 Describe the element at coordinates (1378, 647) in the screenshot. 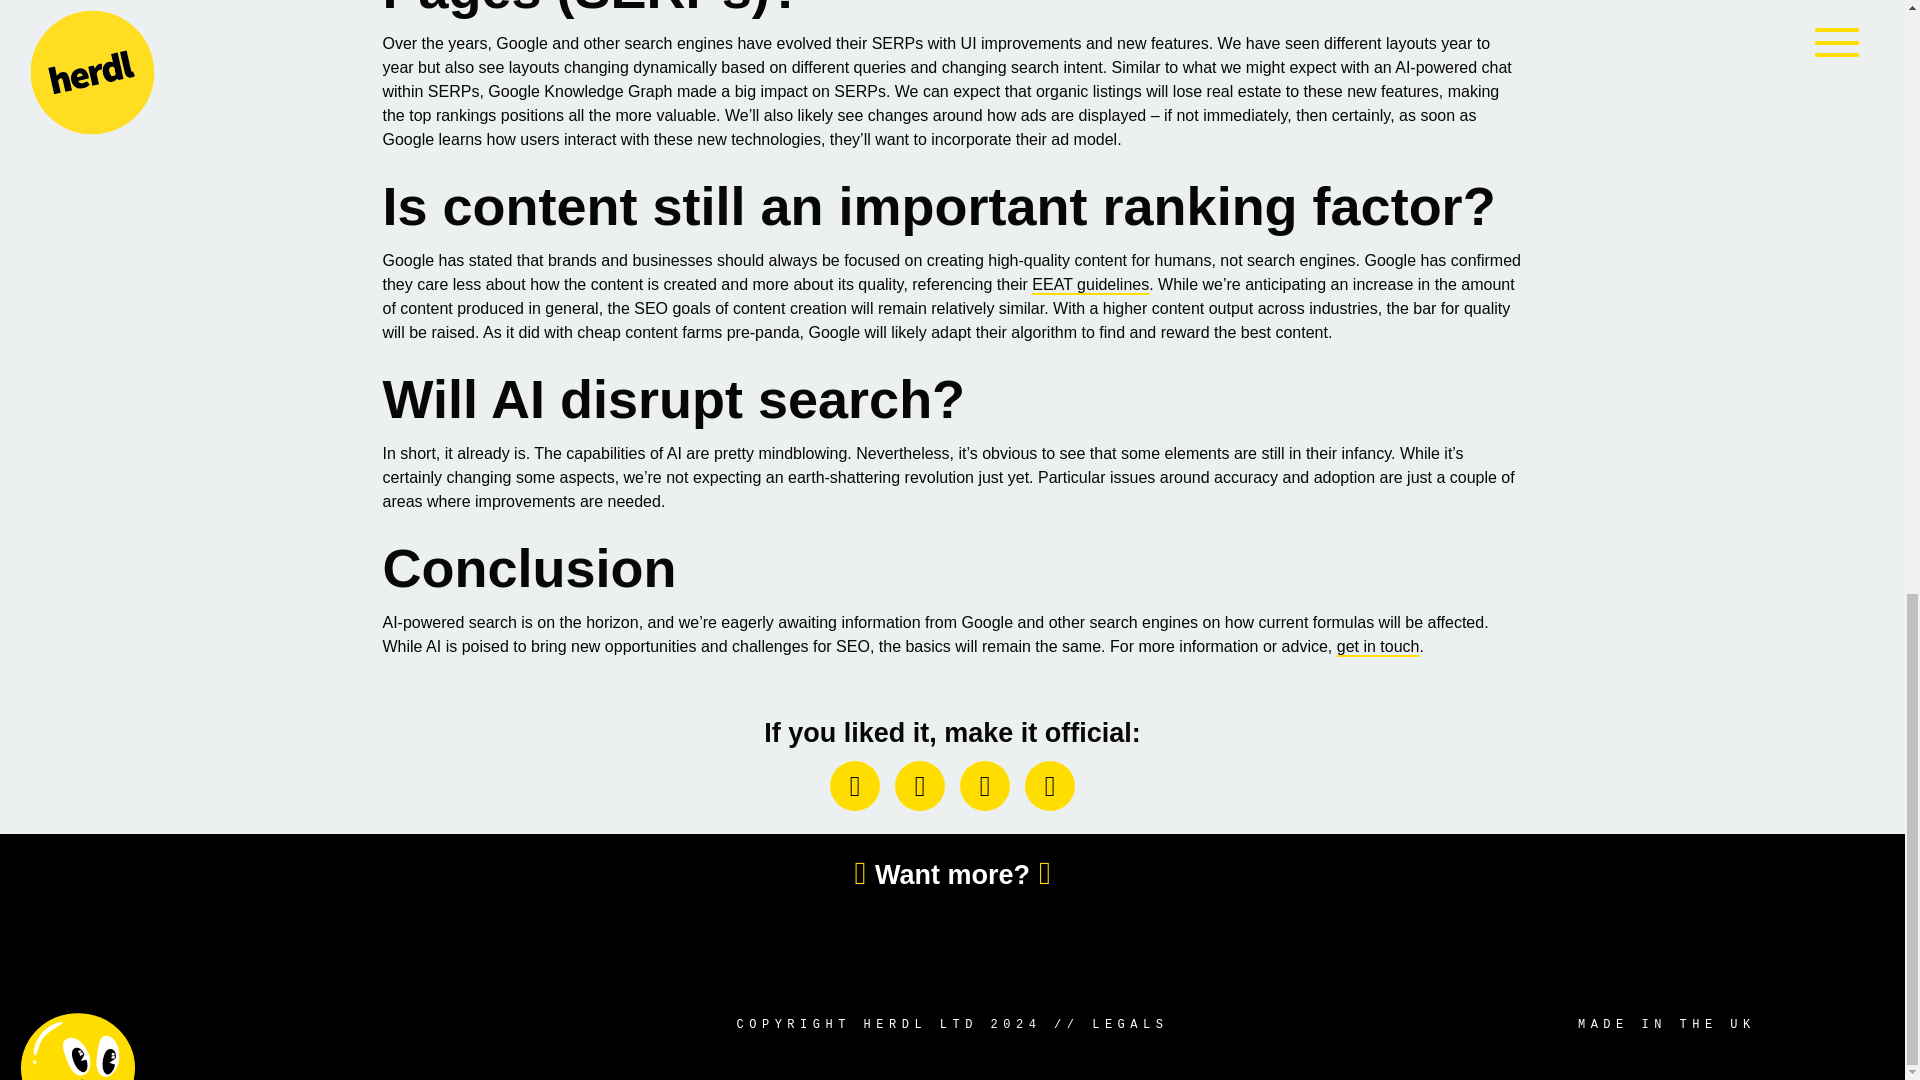

I see `get in touch` at that location.